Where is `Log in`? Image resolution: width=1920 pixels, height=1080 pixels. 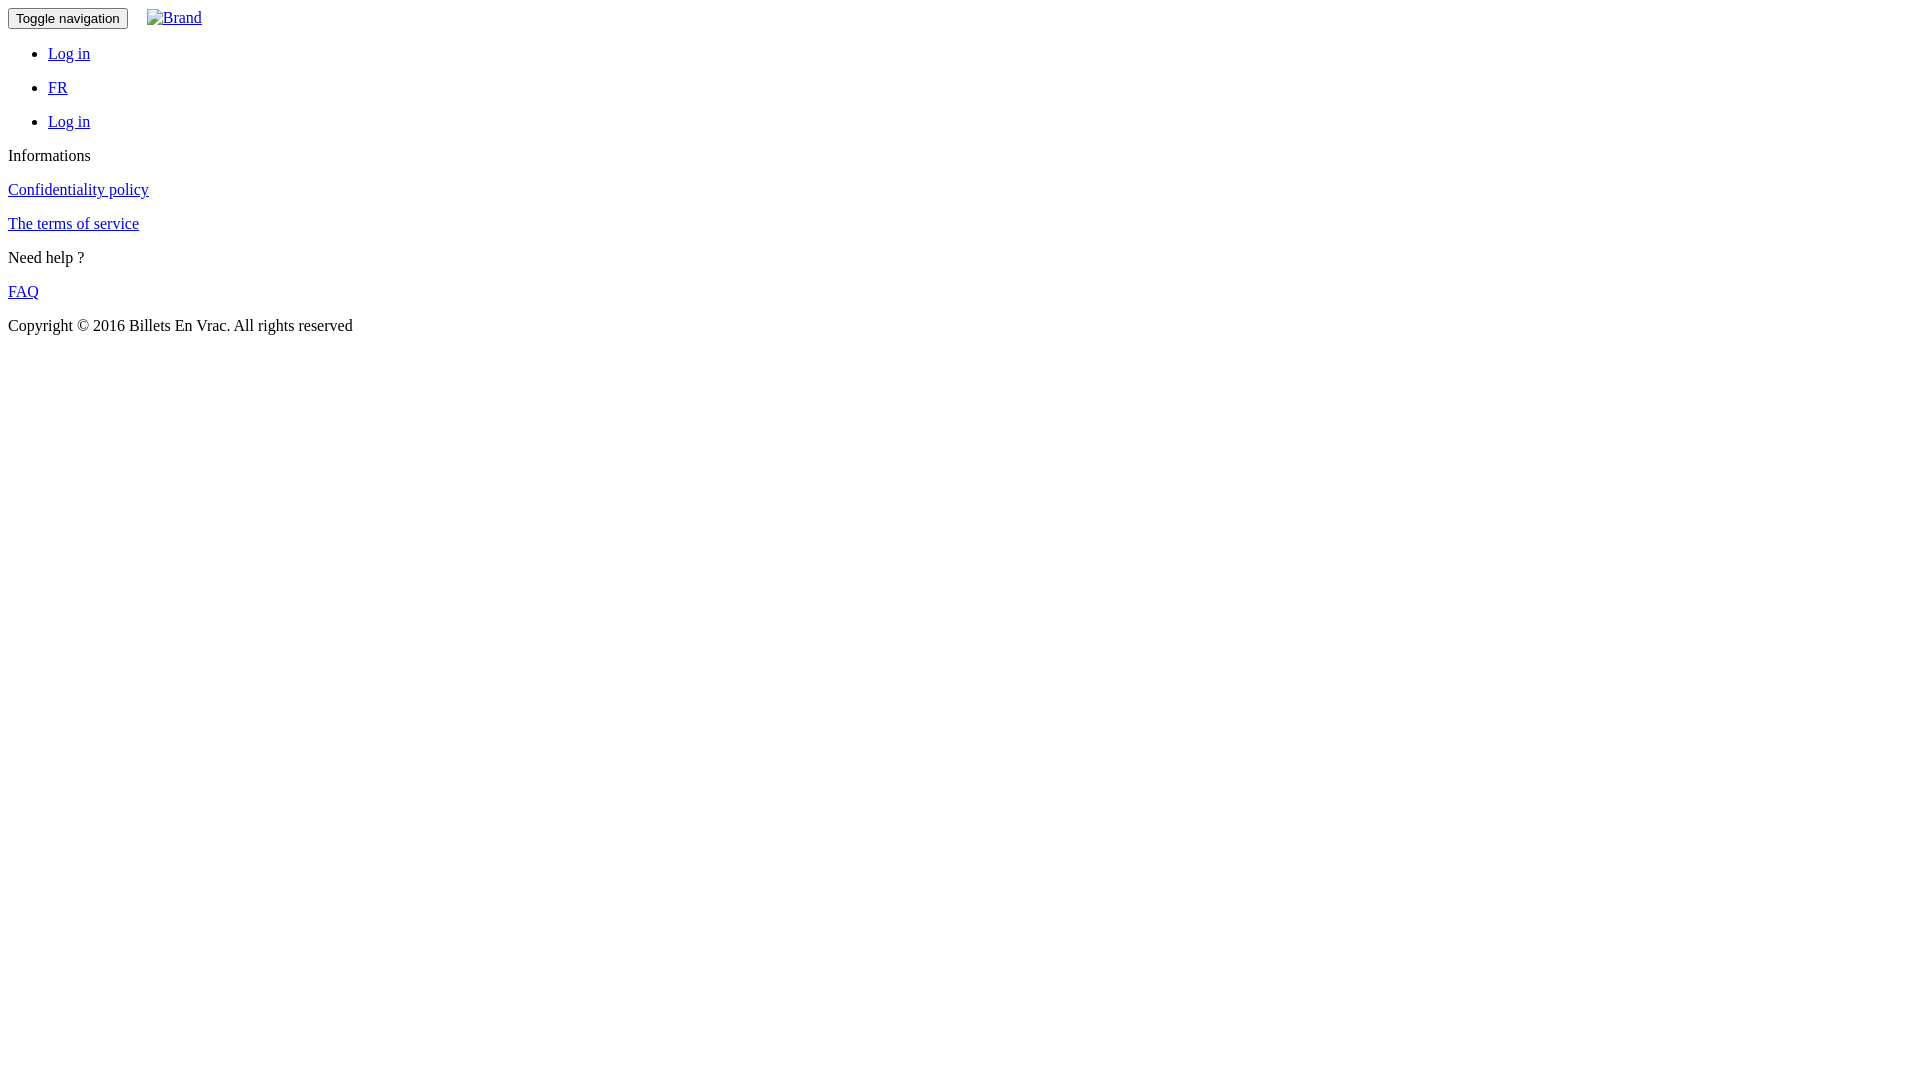
Log in is located at coordinates (69, 122).